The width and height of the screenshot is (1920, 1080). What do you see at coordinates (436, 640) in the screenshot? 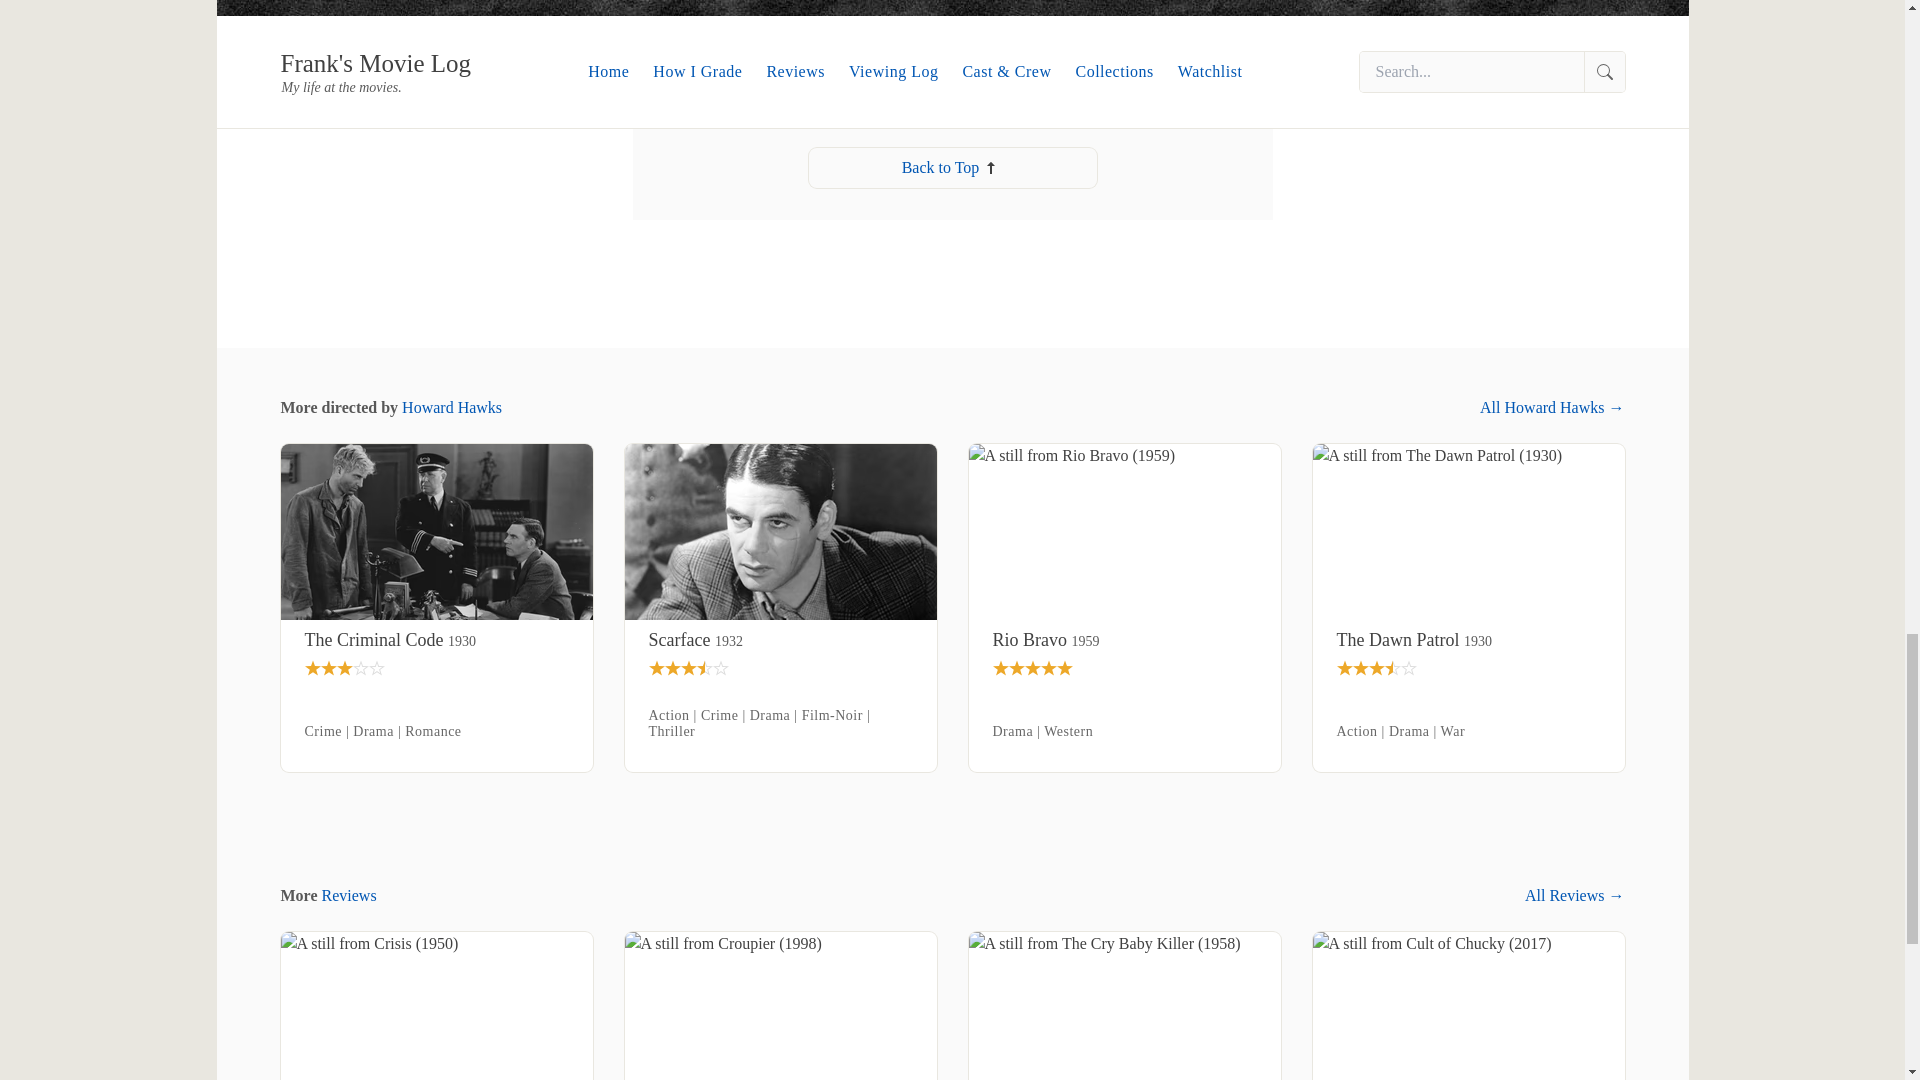
I see `The Criminal Code 1930` at bounding box center [436, 640].